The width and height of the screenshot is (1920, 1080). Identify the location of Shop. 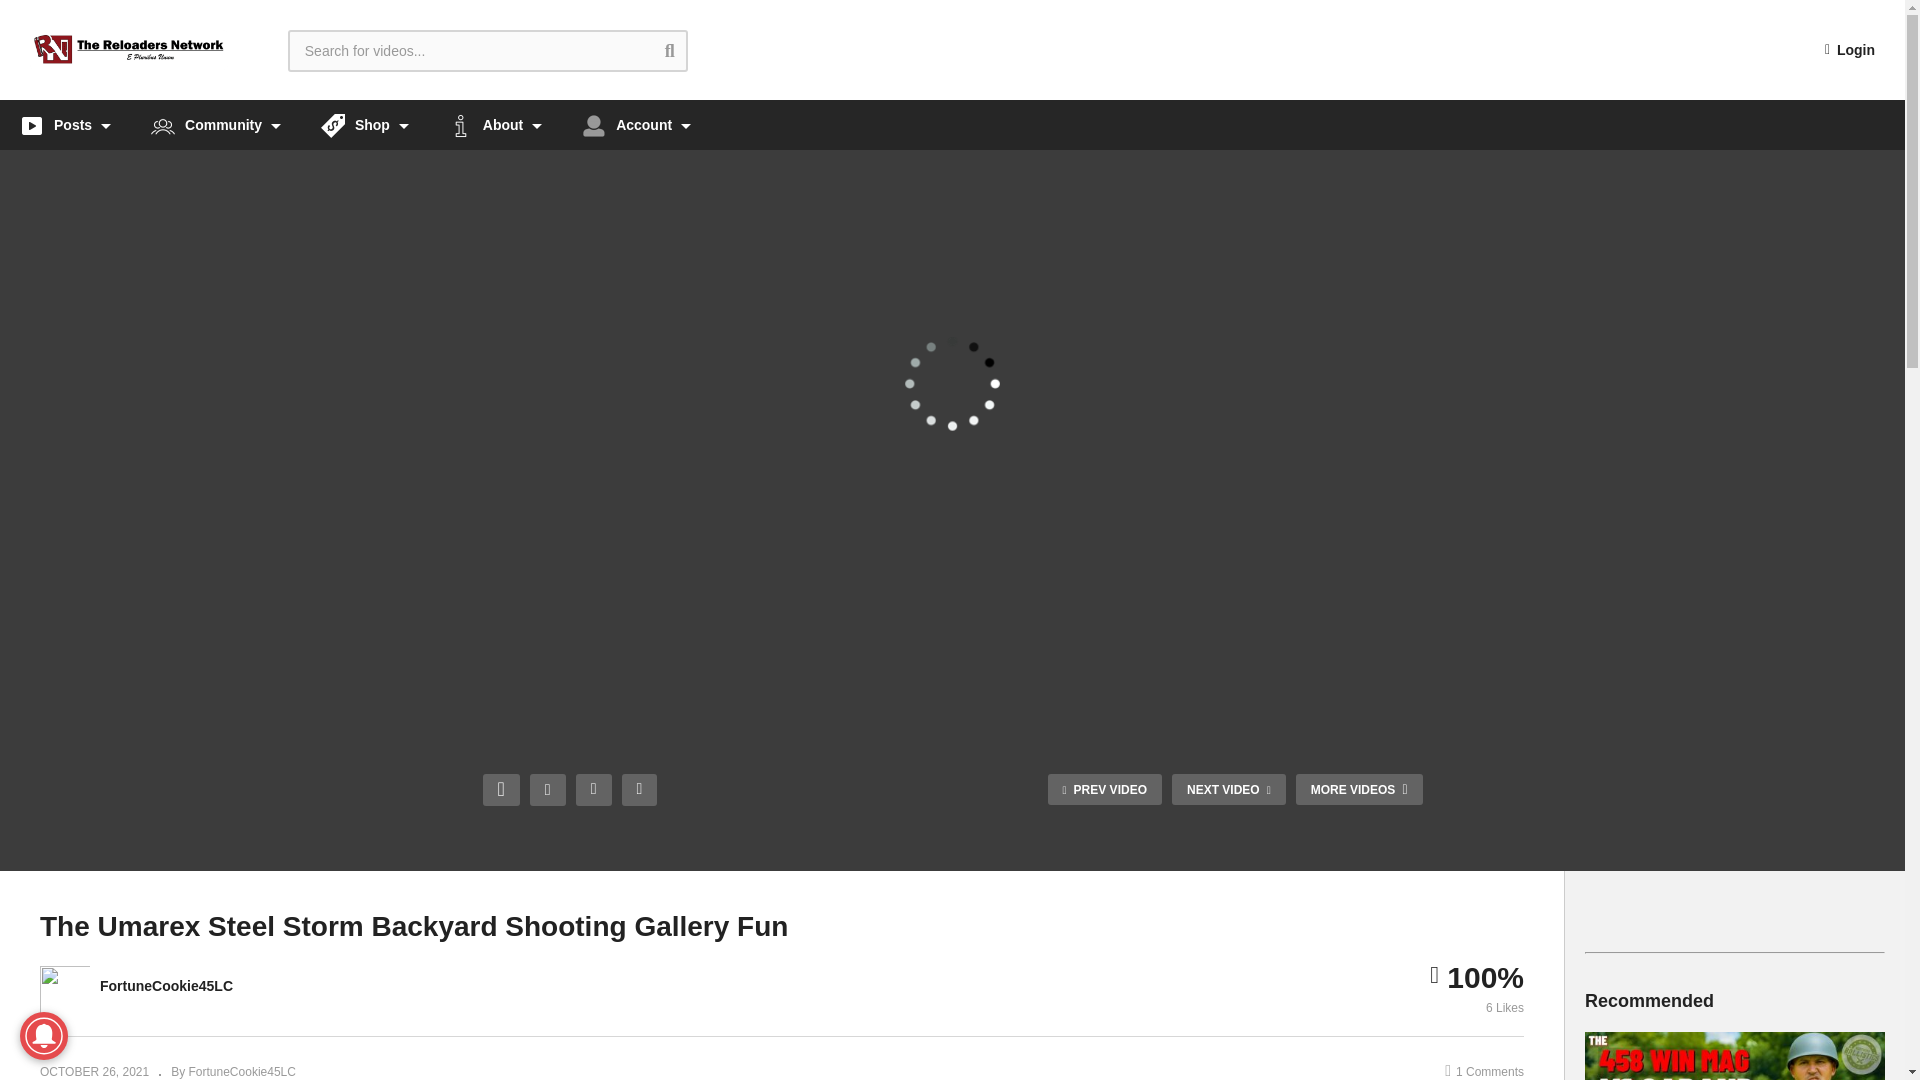
(364, 125).